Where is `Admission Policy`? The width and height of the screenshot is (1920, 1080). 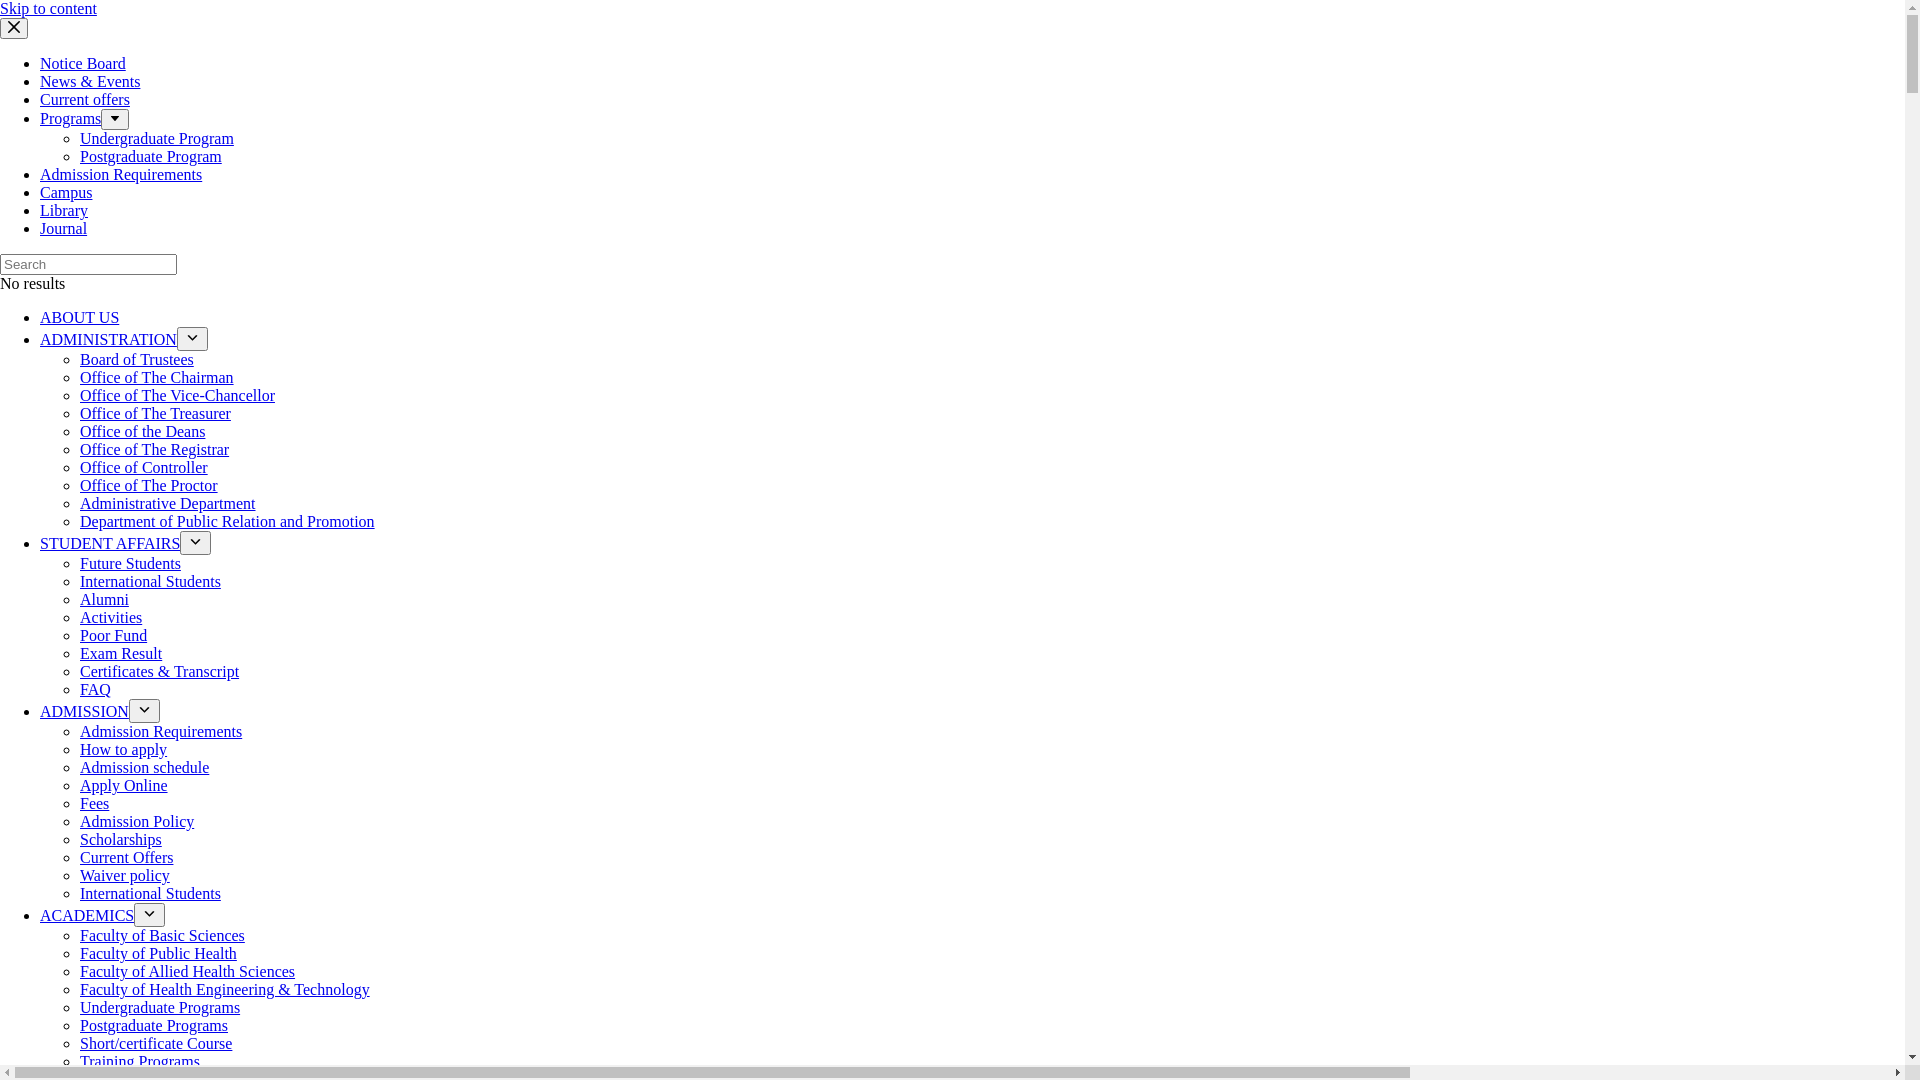
Admission Policy is located at coordinates (137, 822).